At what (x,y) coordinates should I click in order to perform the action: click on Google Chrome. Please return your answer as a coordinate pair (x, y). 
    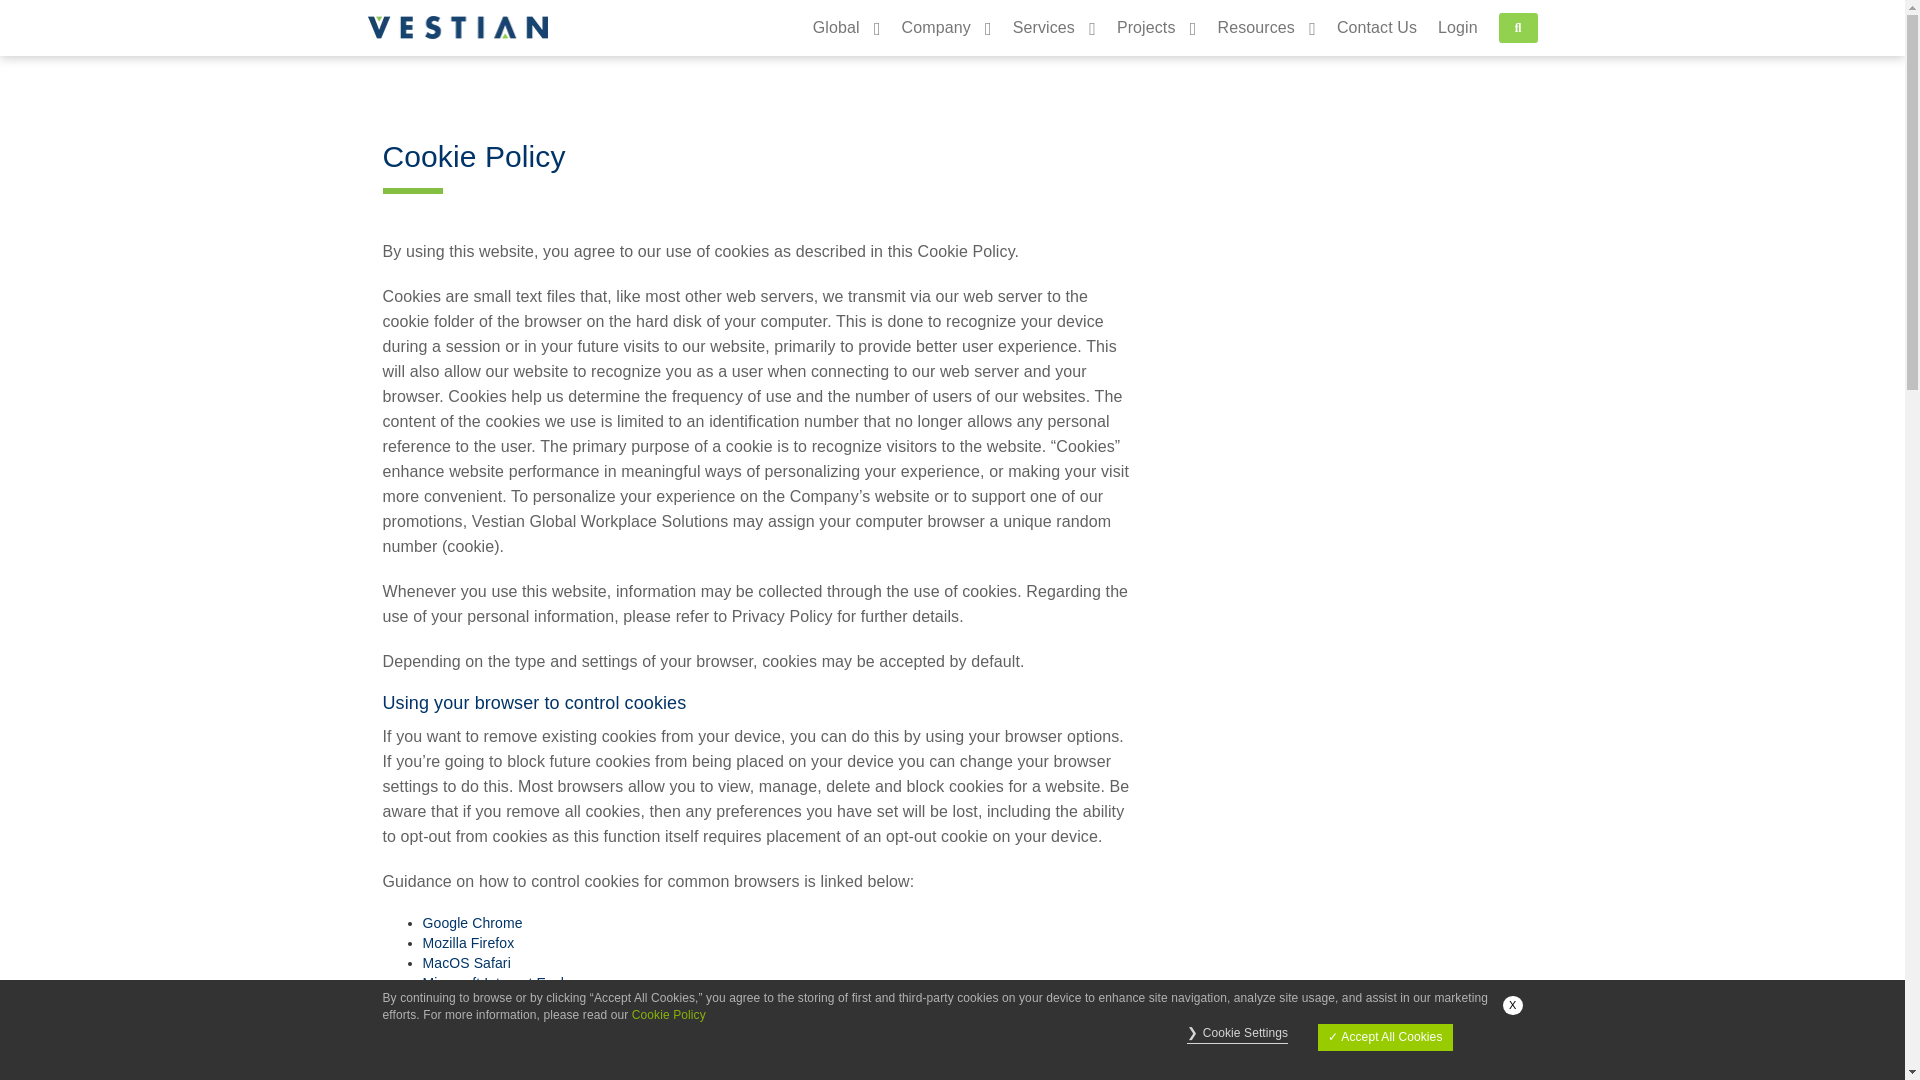
    Looking at the image, I should click on (472, 922).